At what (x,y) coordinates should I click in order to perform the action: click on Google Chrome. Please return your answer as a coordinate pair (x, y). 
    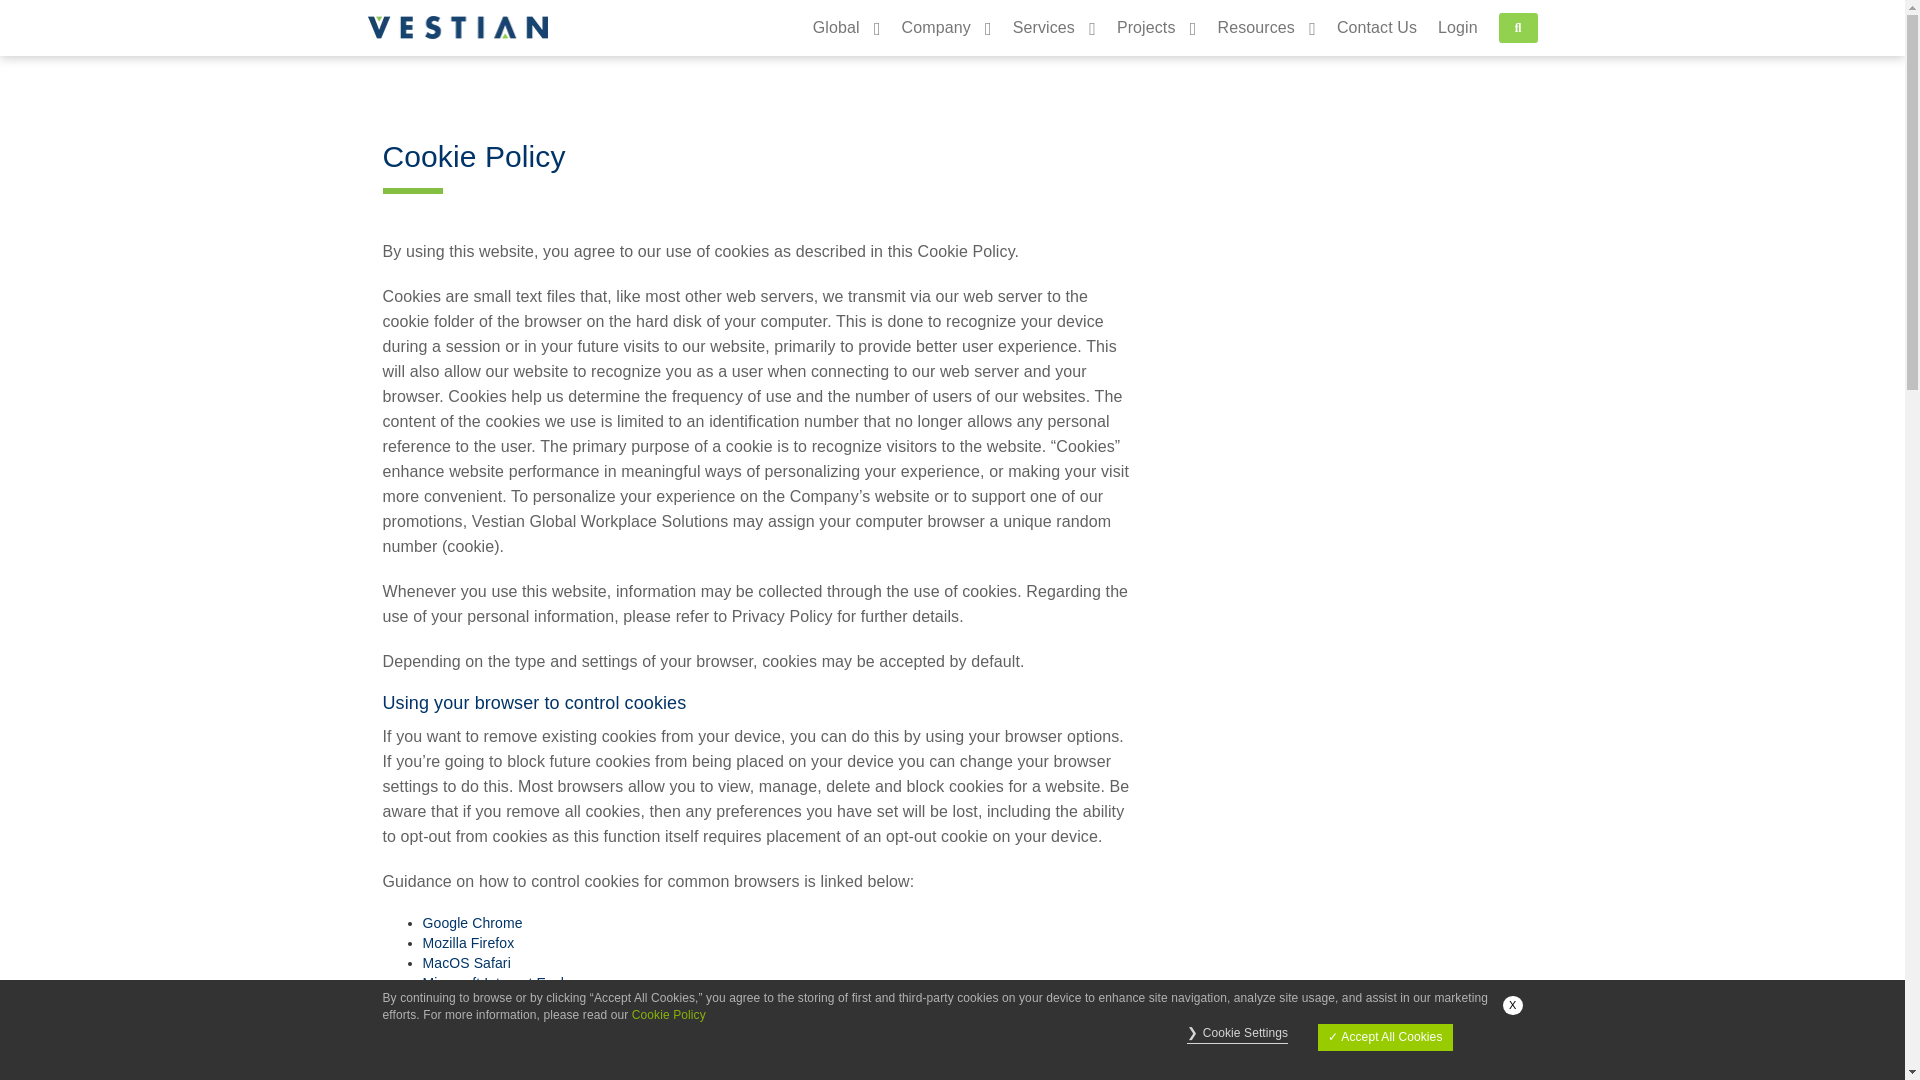
    Looking at the image, I should click on (472, 922).